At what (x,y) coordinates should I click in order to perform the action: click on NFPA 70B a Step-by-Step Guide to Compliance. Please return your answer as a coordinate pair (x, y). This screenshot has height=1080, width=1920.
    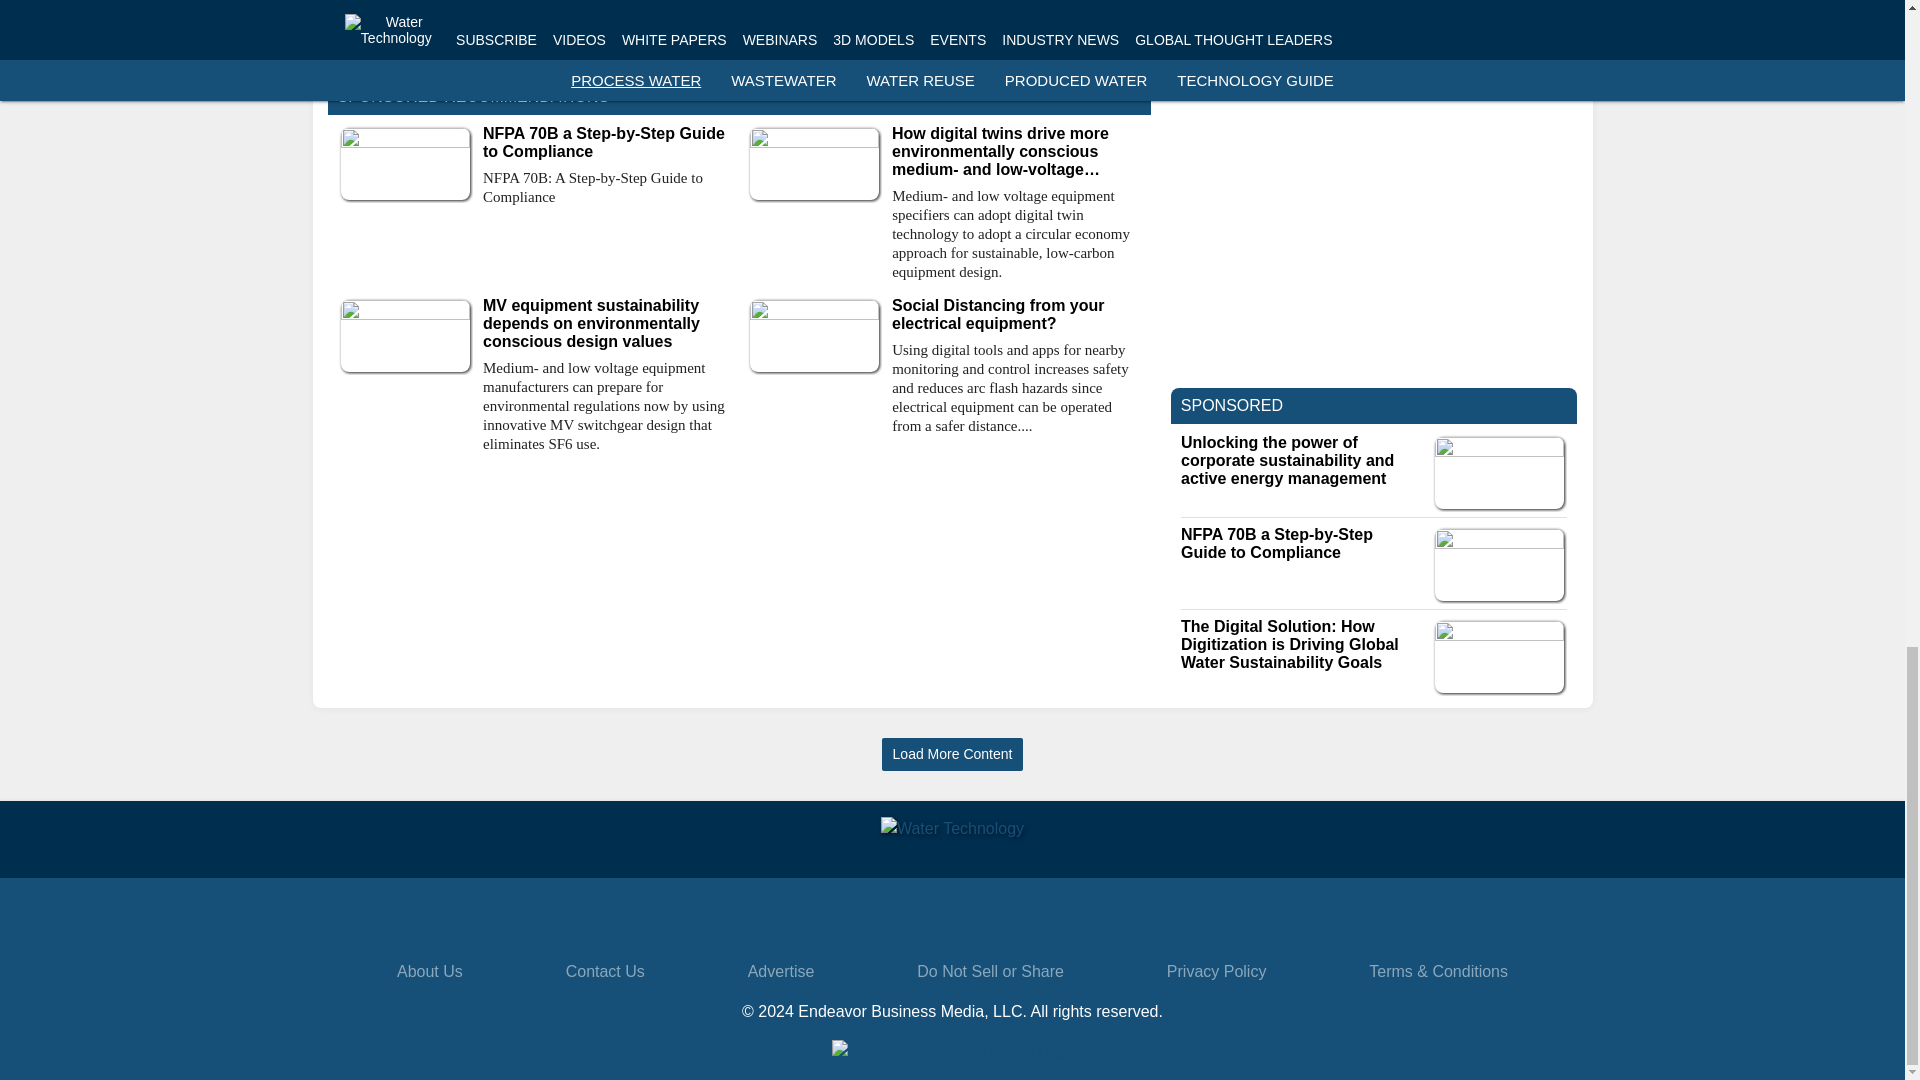
    Looking at the image, I should click on (606, 142).